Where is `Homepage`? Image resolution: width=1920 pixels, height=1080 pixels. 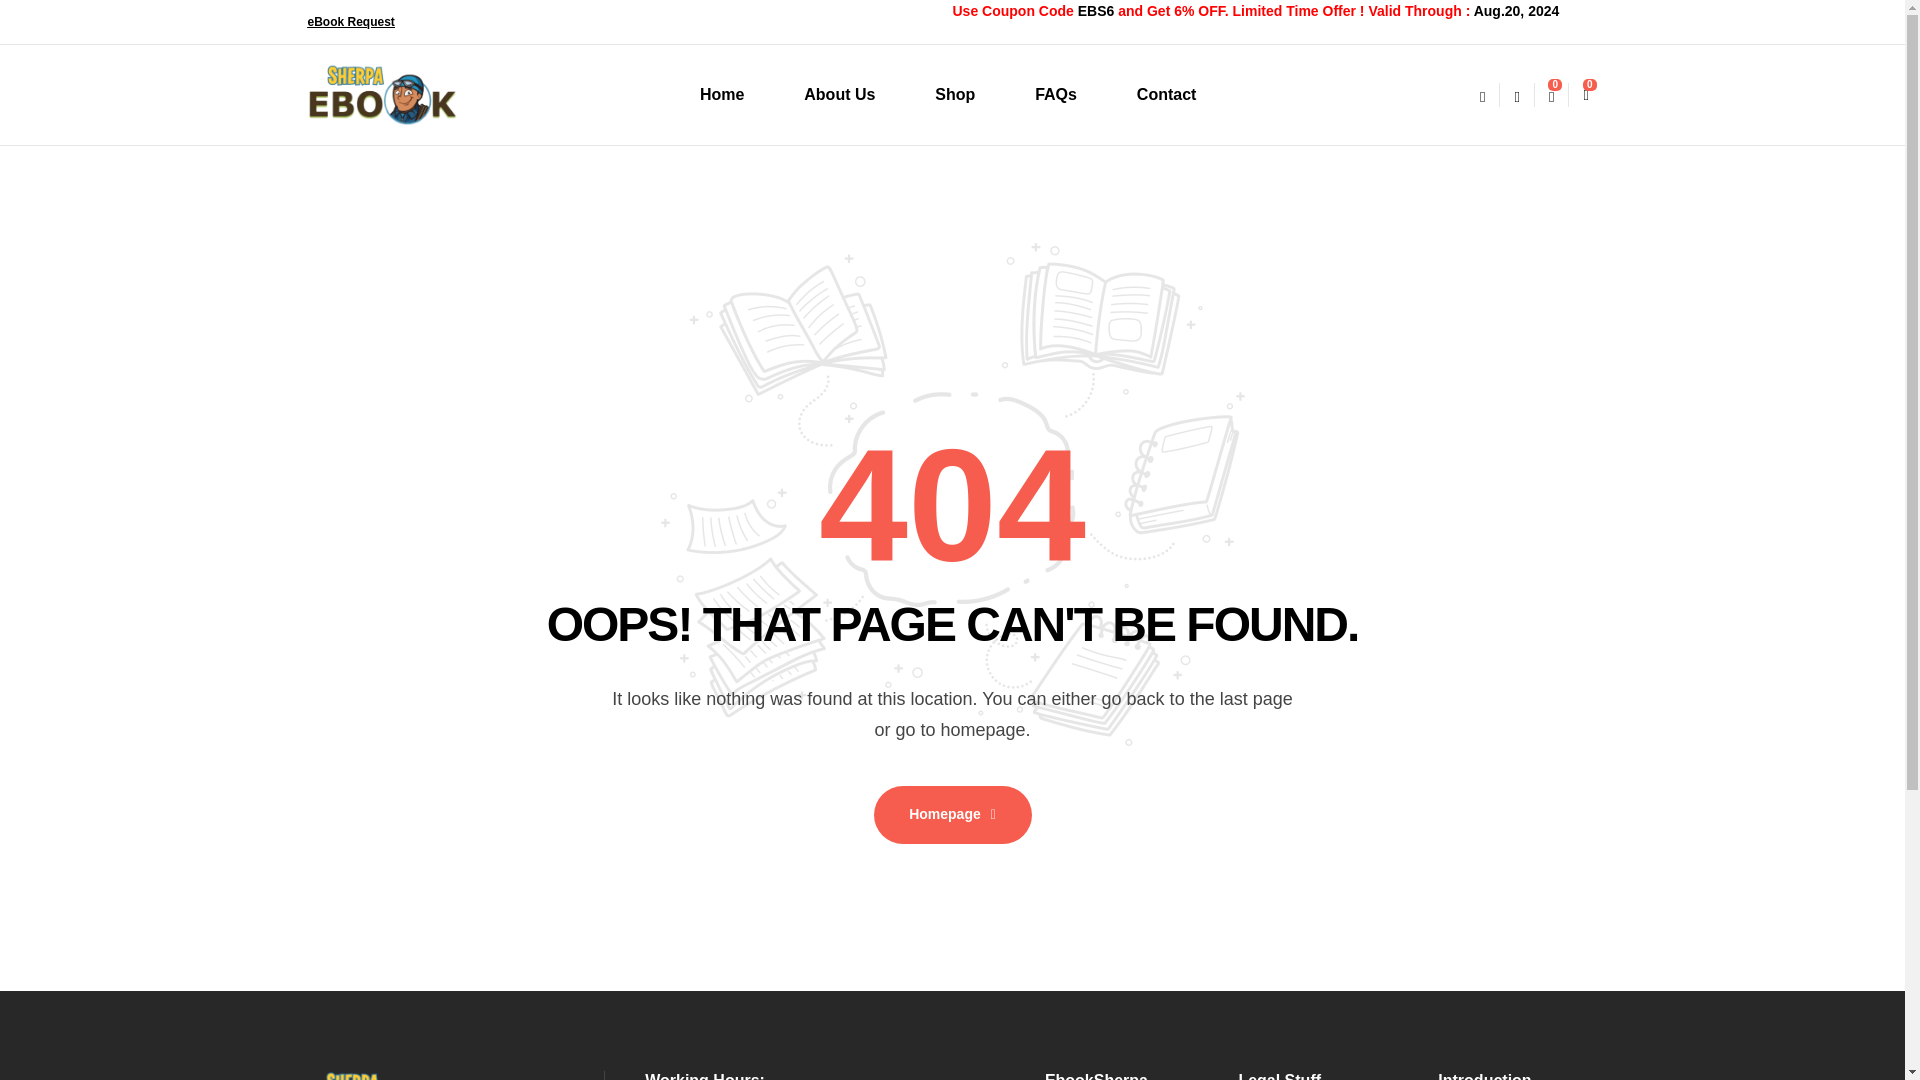 Homepage is located at coordinates (952, 814).